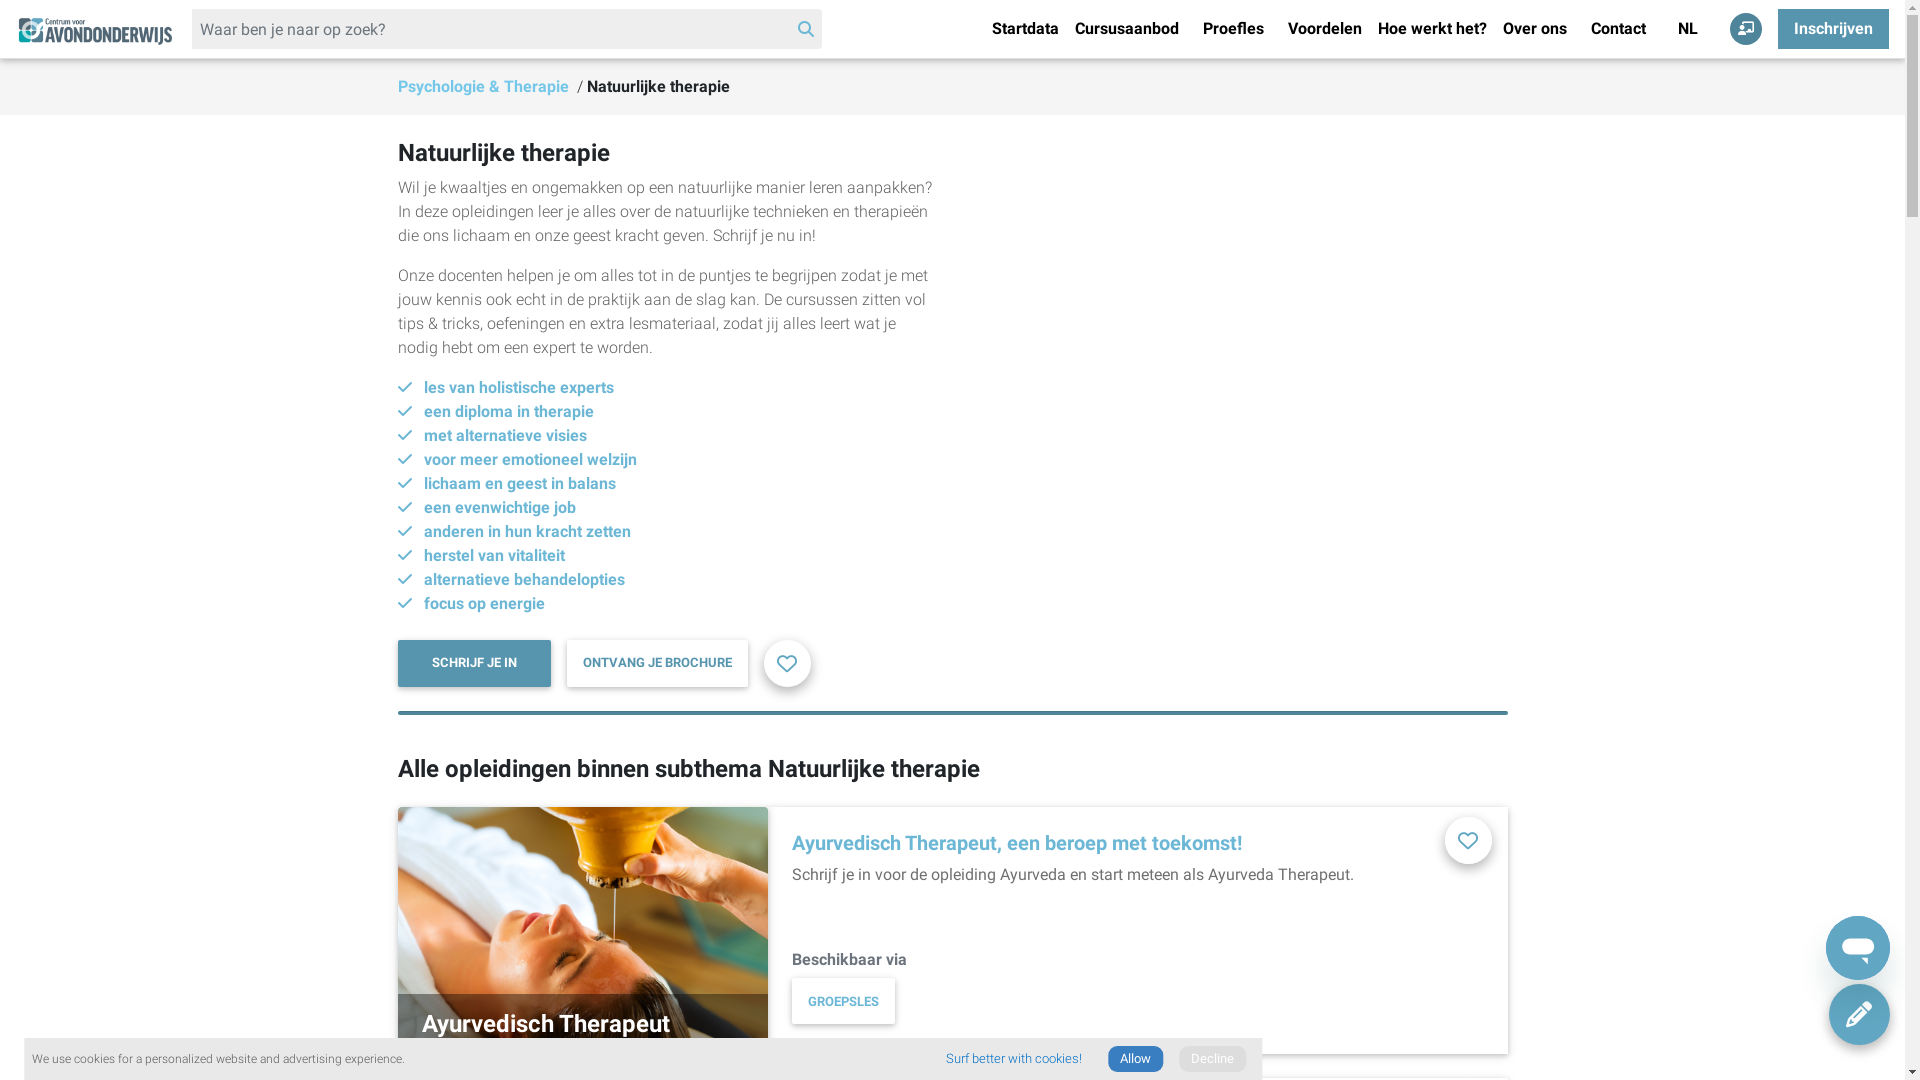  I want to click on Decline, so click(1212, 1059).